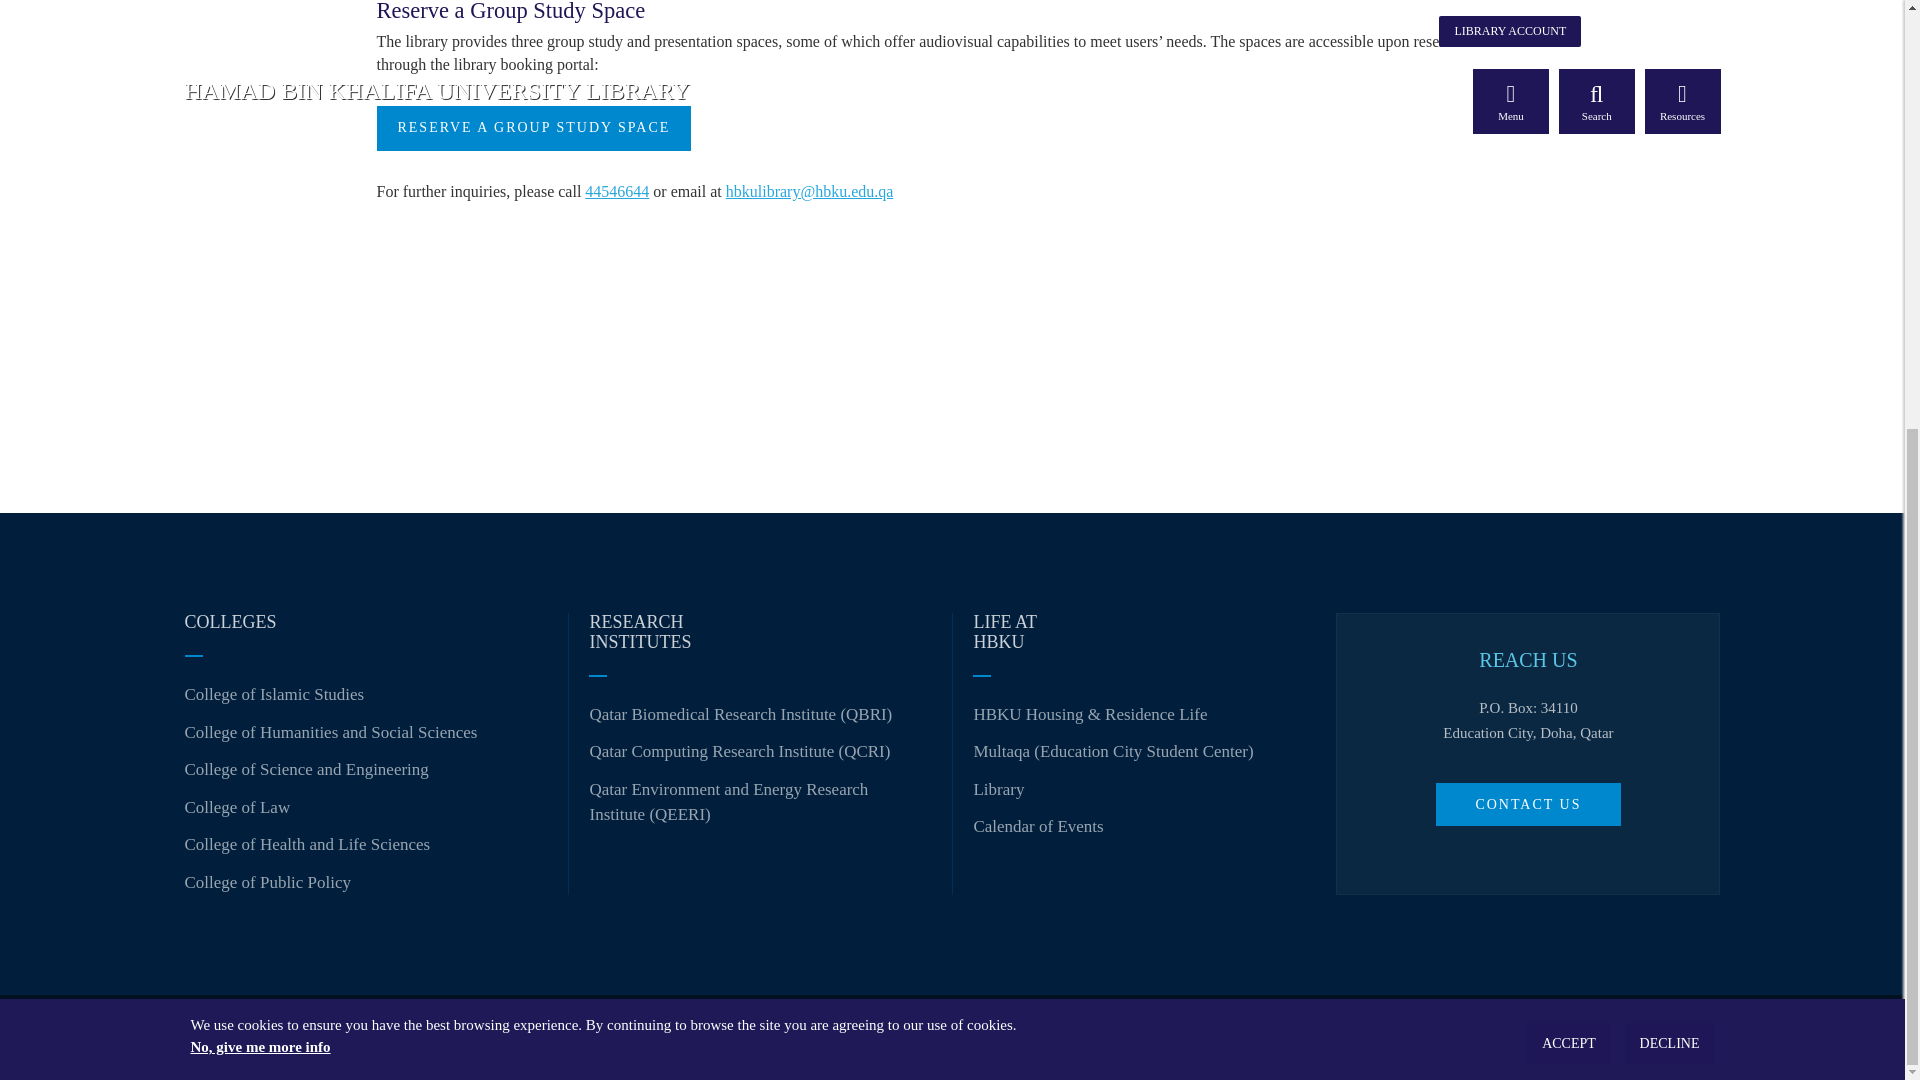  Describe the element at coordinates (330, 732) in the screenshot. I see `College of Humanities and Social Sciences` at that location.